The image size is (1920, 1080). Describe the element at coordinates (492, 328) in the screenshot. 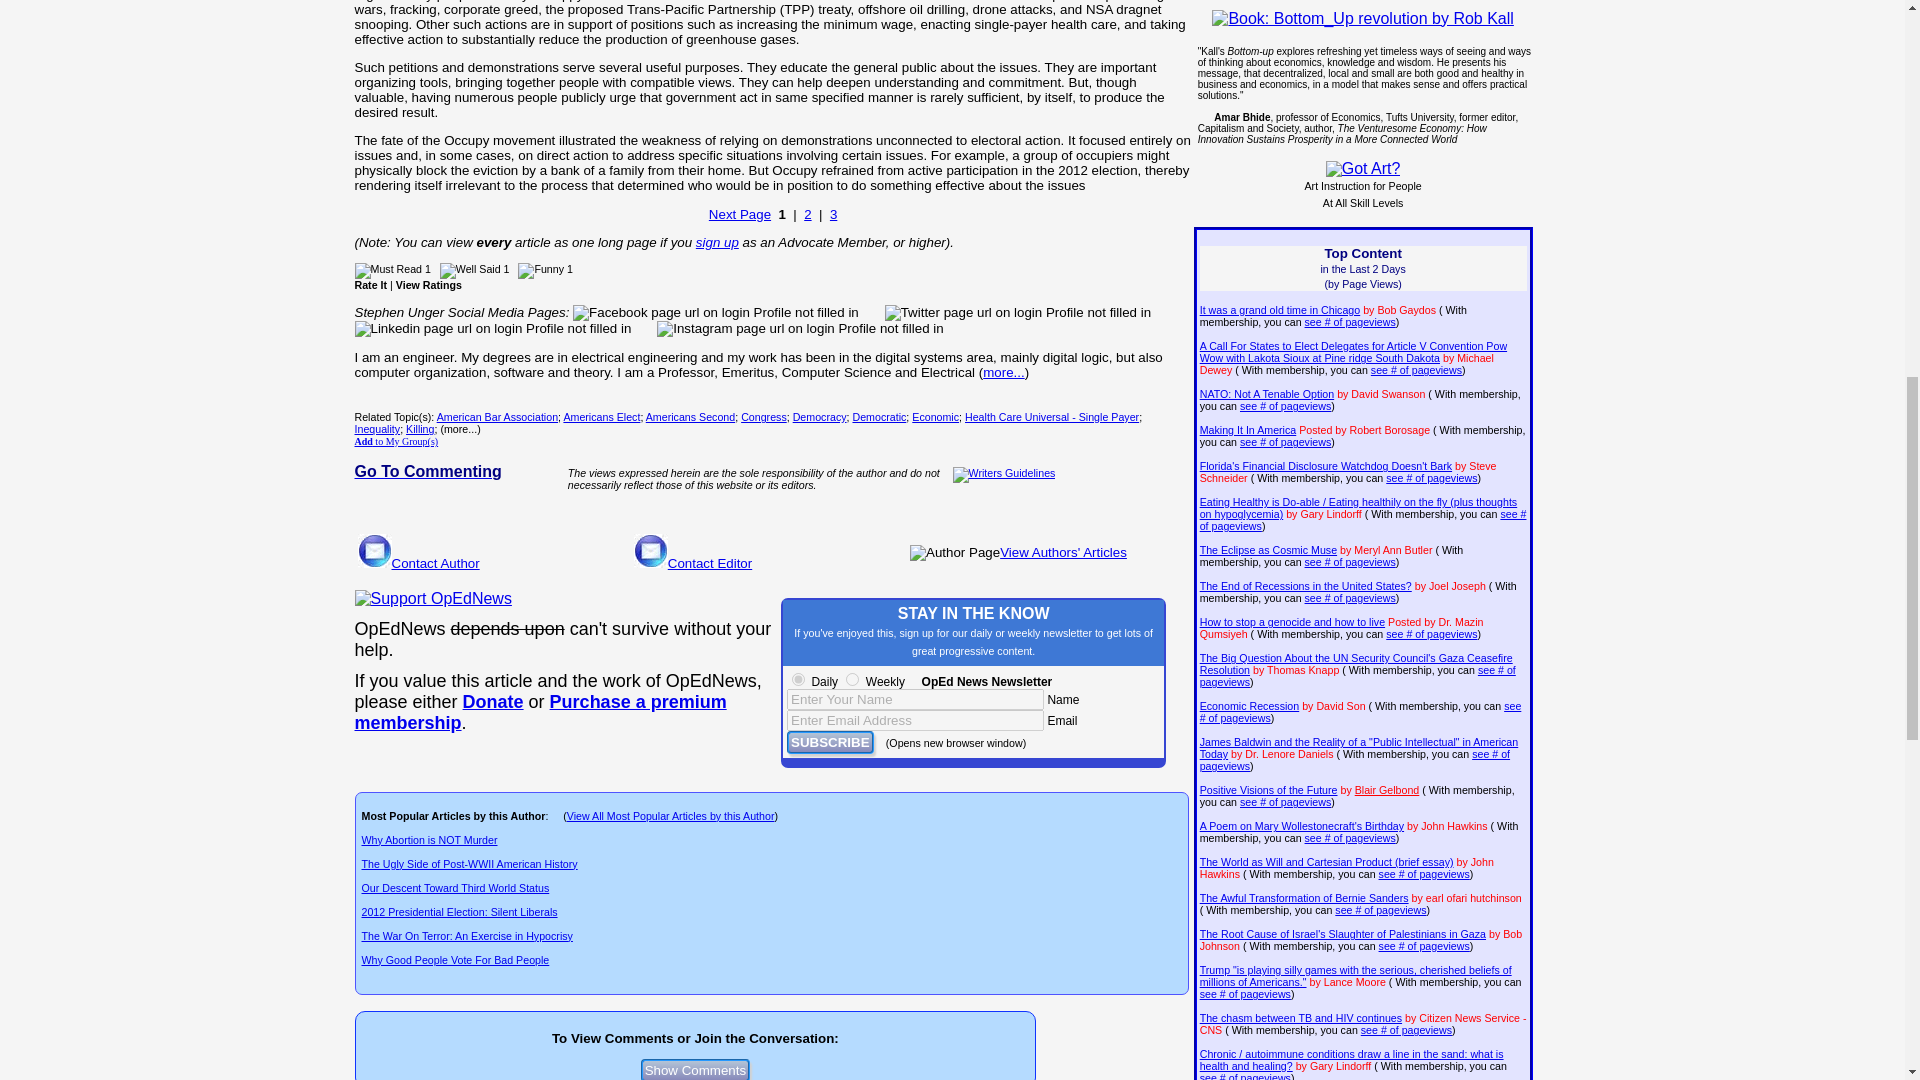

I see `Linkedin page url on login Profile not filled in` at that location.